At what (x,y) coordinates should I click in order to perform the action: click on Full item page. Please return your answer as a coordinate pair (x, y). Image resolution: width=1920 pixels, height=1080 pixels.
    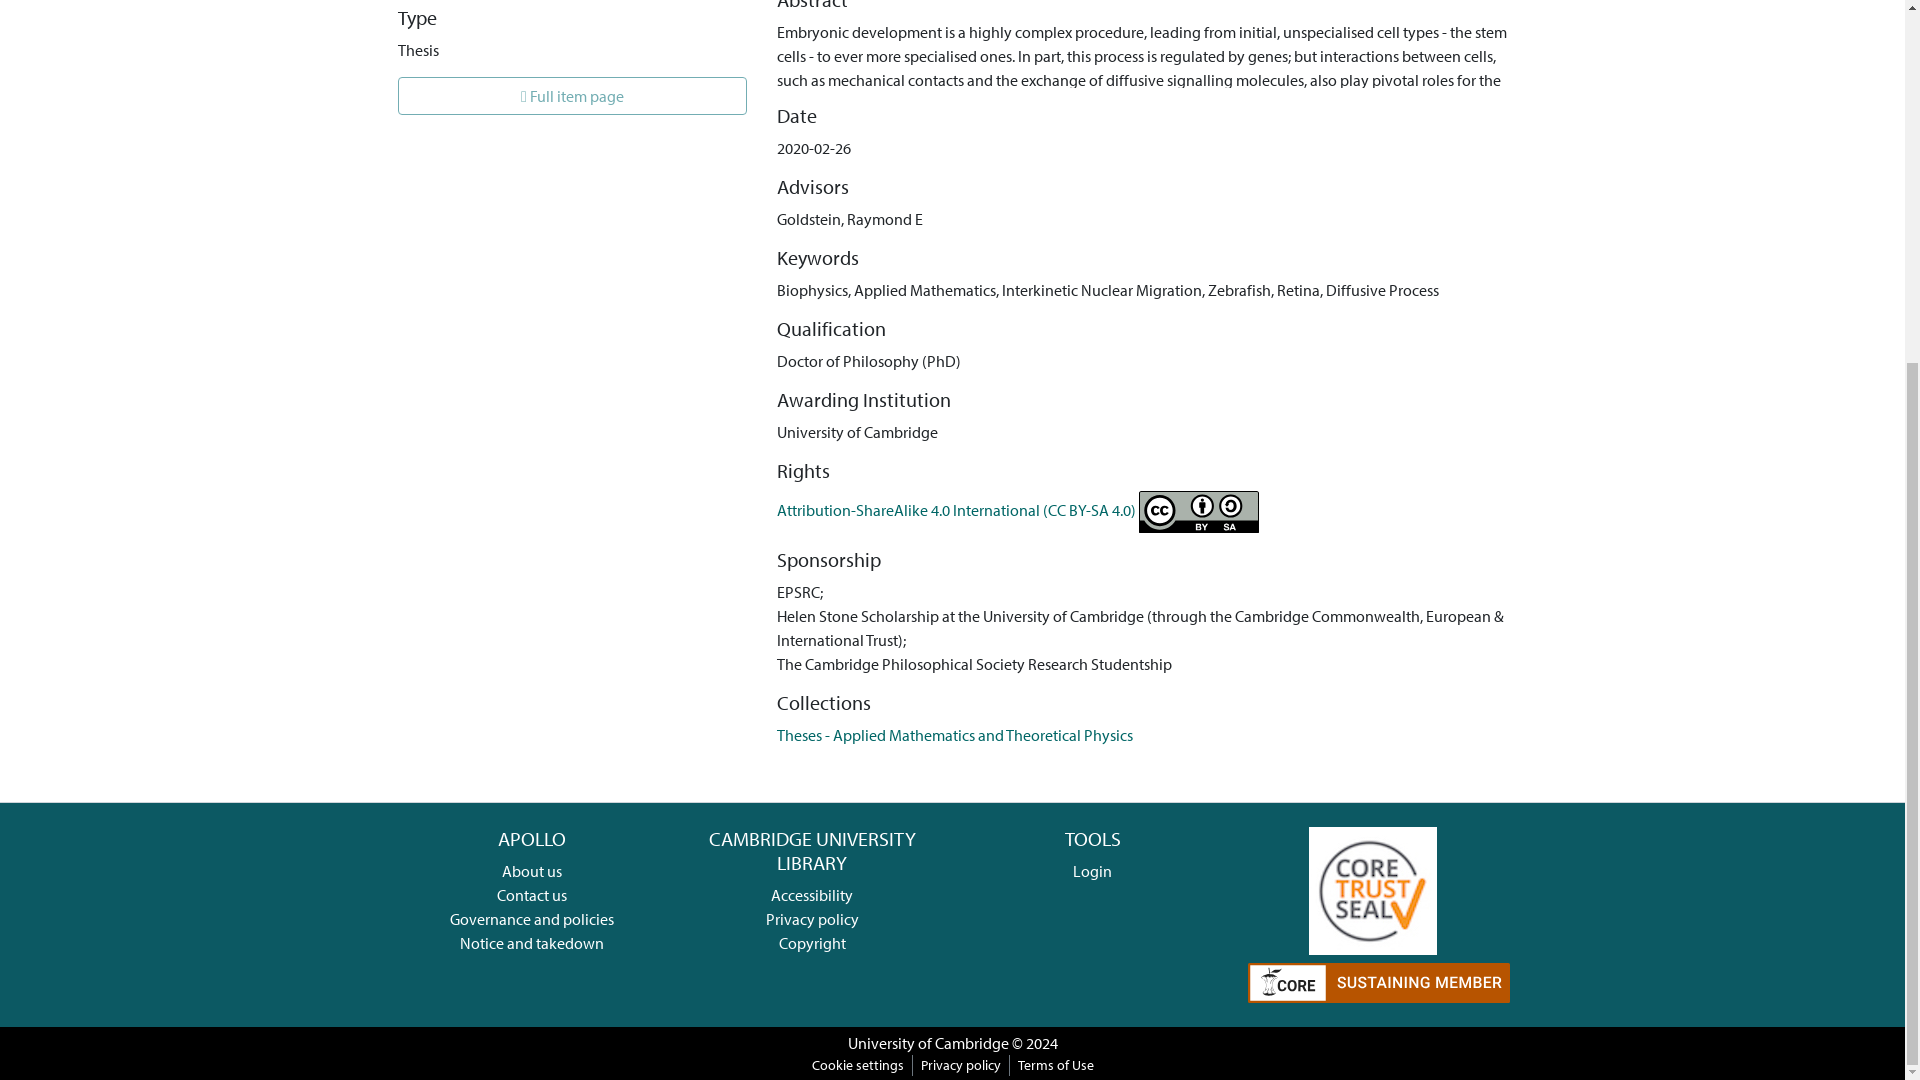
    Looking at the image, I should click on (572, 95).